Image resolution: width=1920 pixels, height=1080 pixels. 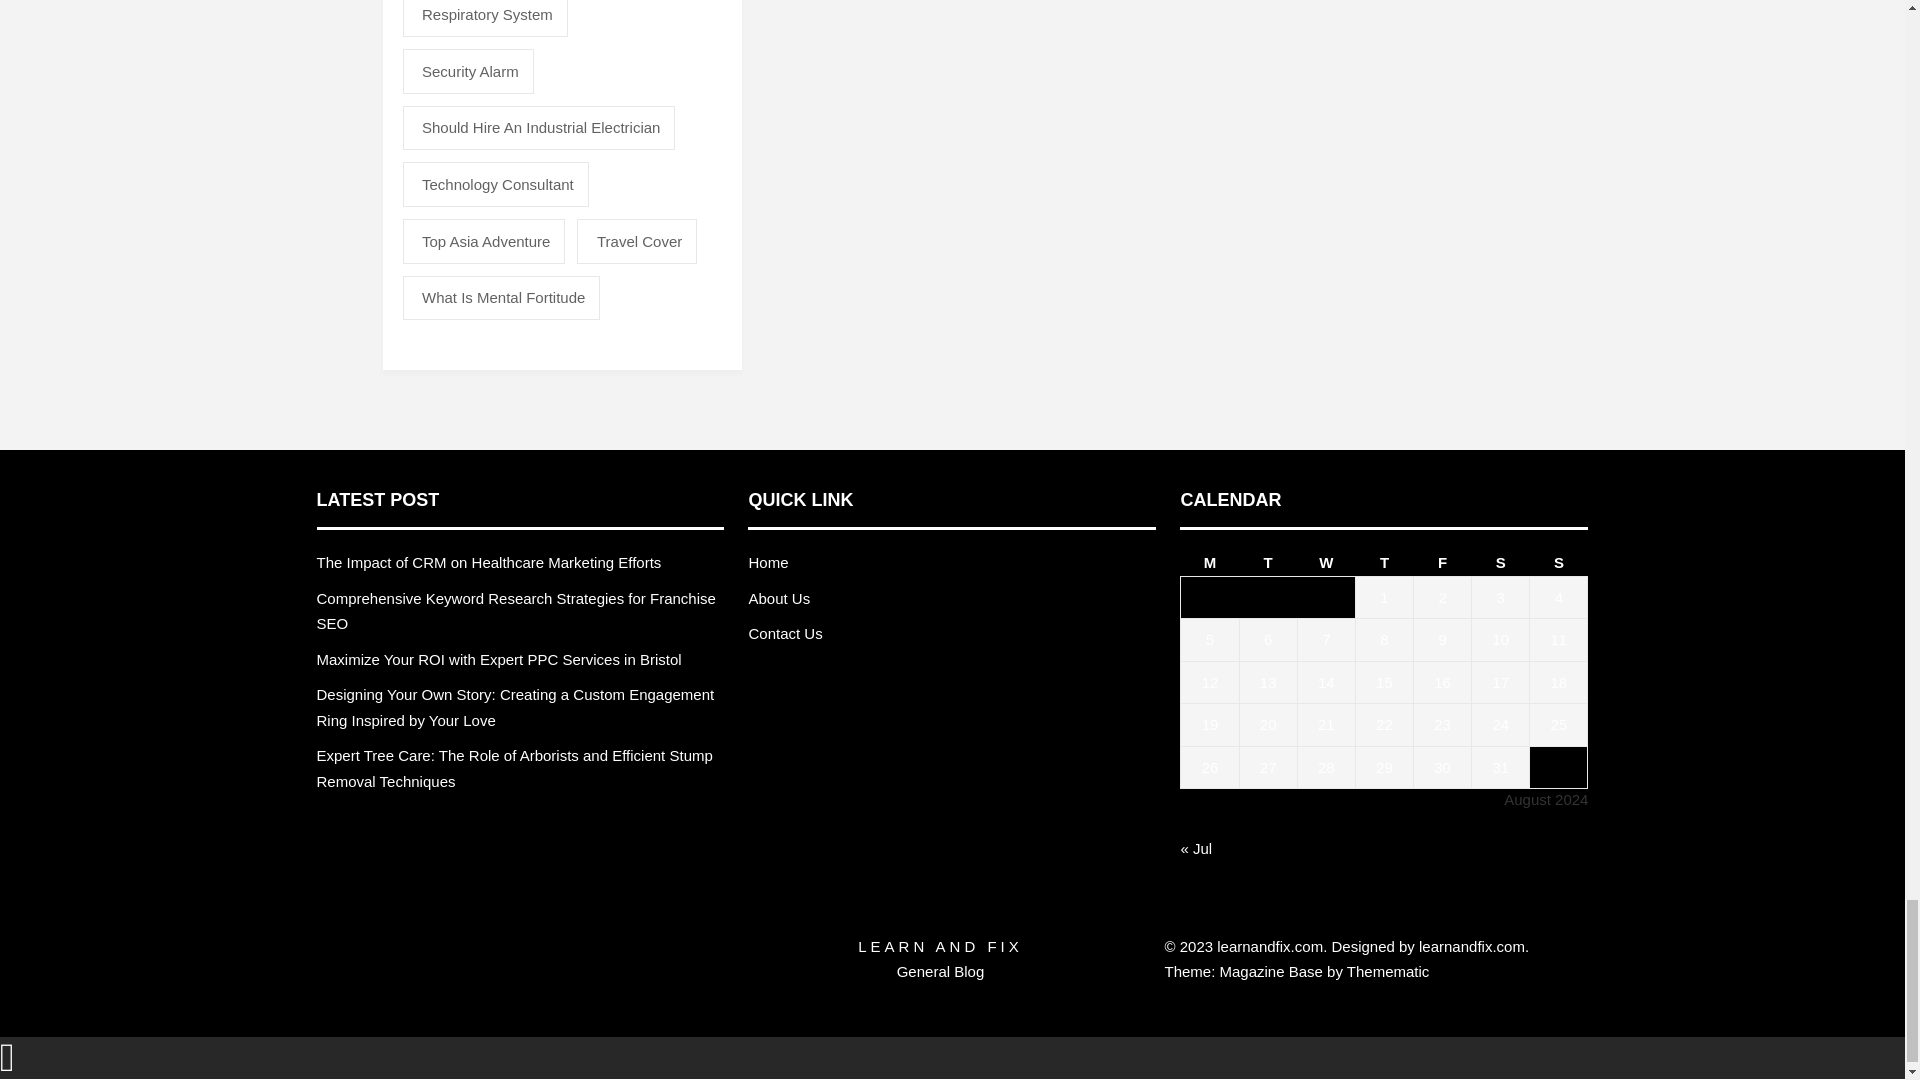 I want to click on Friday, so click(x=1442, y=562).